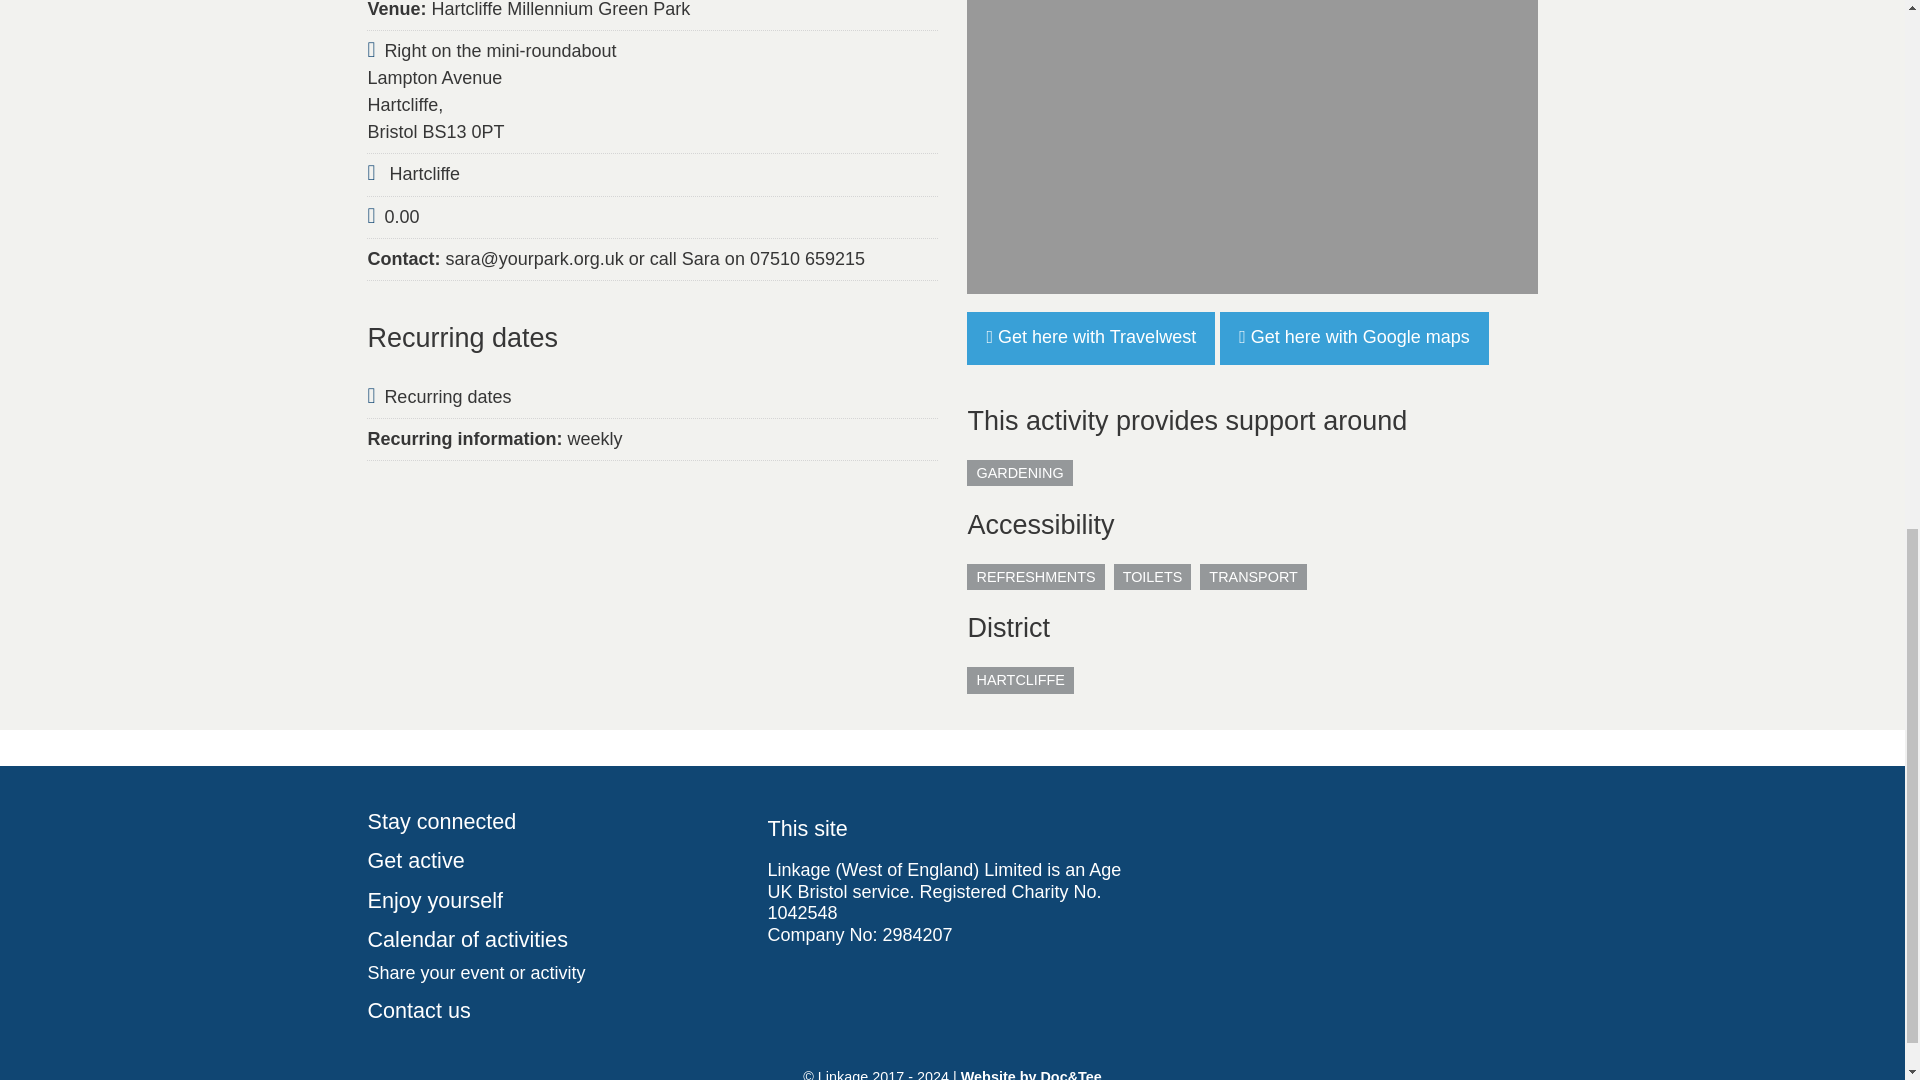 The height and width of the screenshot is (1080, 1920). What do you see at coordinates (552, 861) in the screenshot?
I see `Get active` at bounding box center [552, 861].